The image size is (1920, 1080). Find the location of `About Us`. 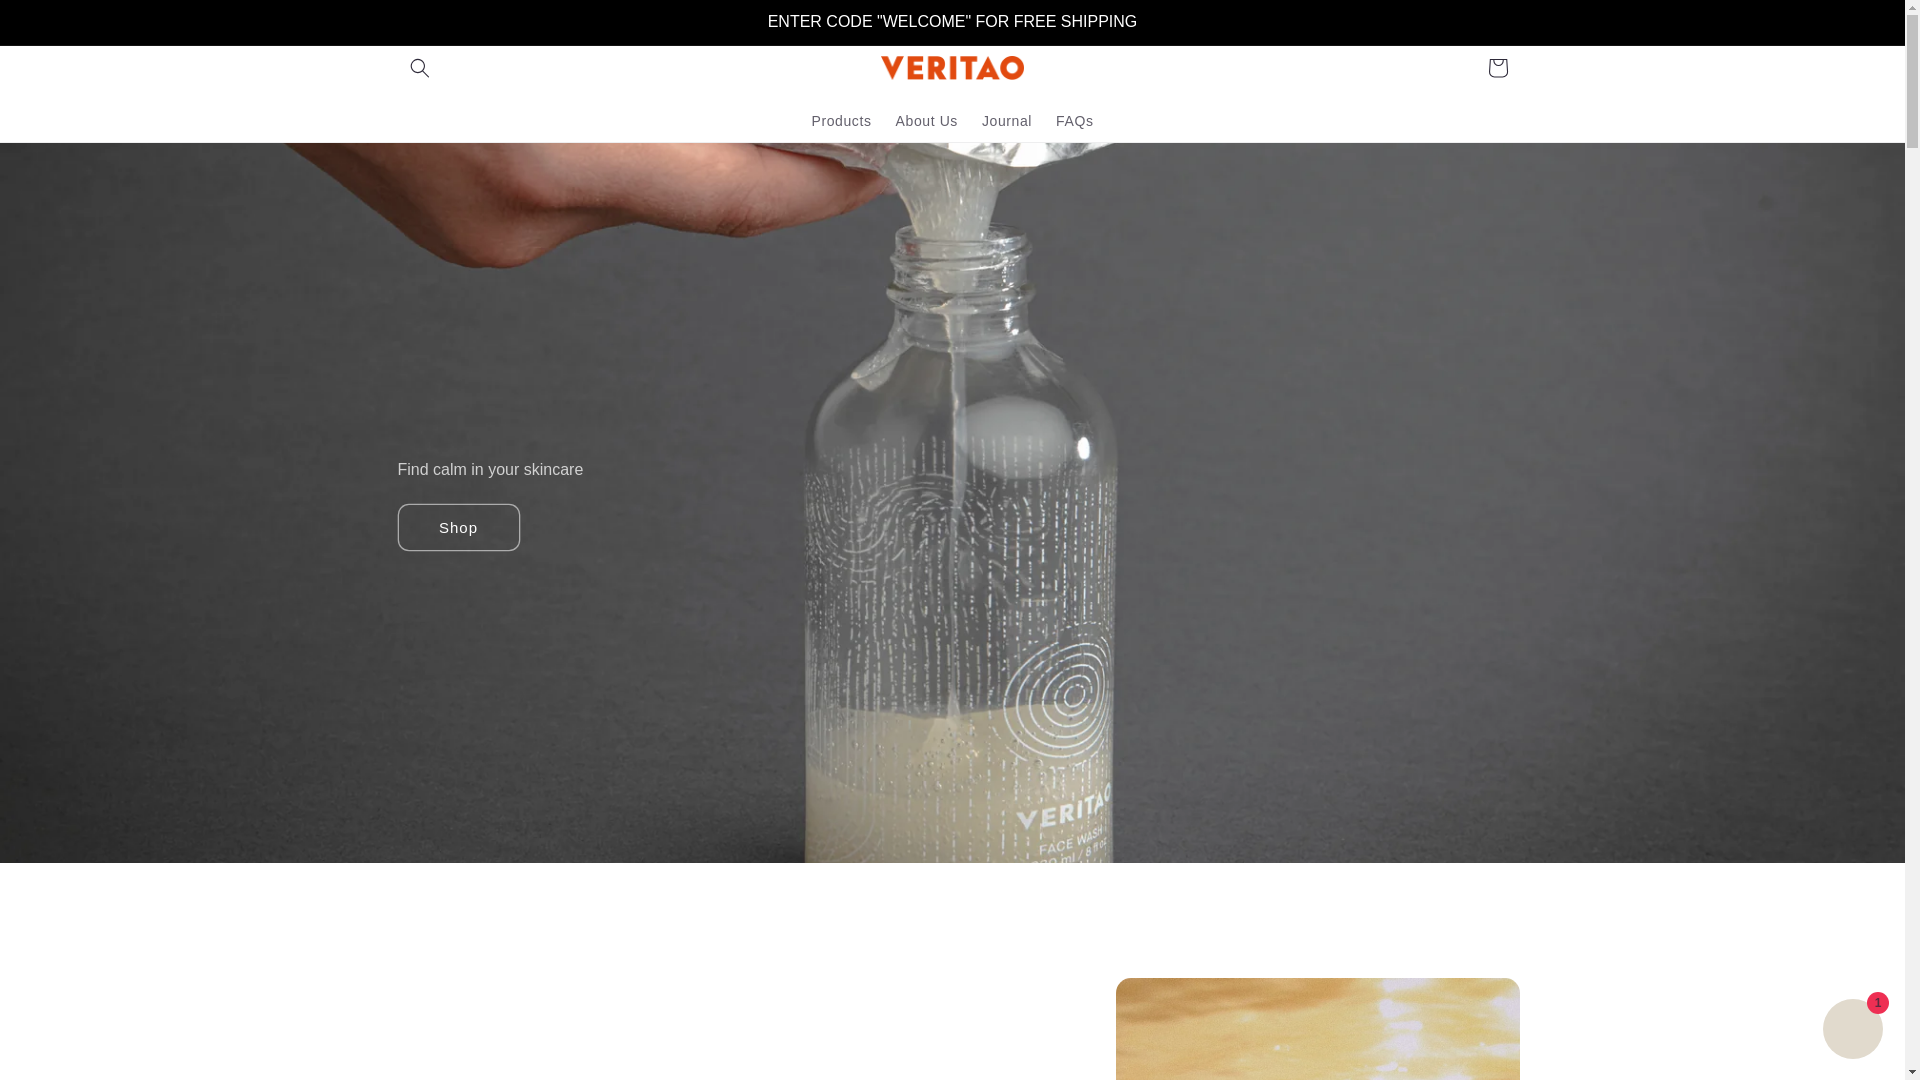

About Us is located at coordinates (926, 120).